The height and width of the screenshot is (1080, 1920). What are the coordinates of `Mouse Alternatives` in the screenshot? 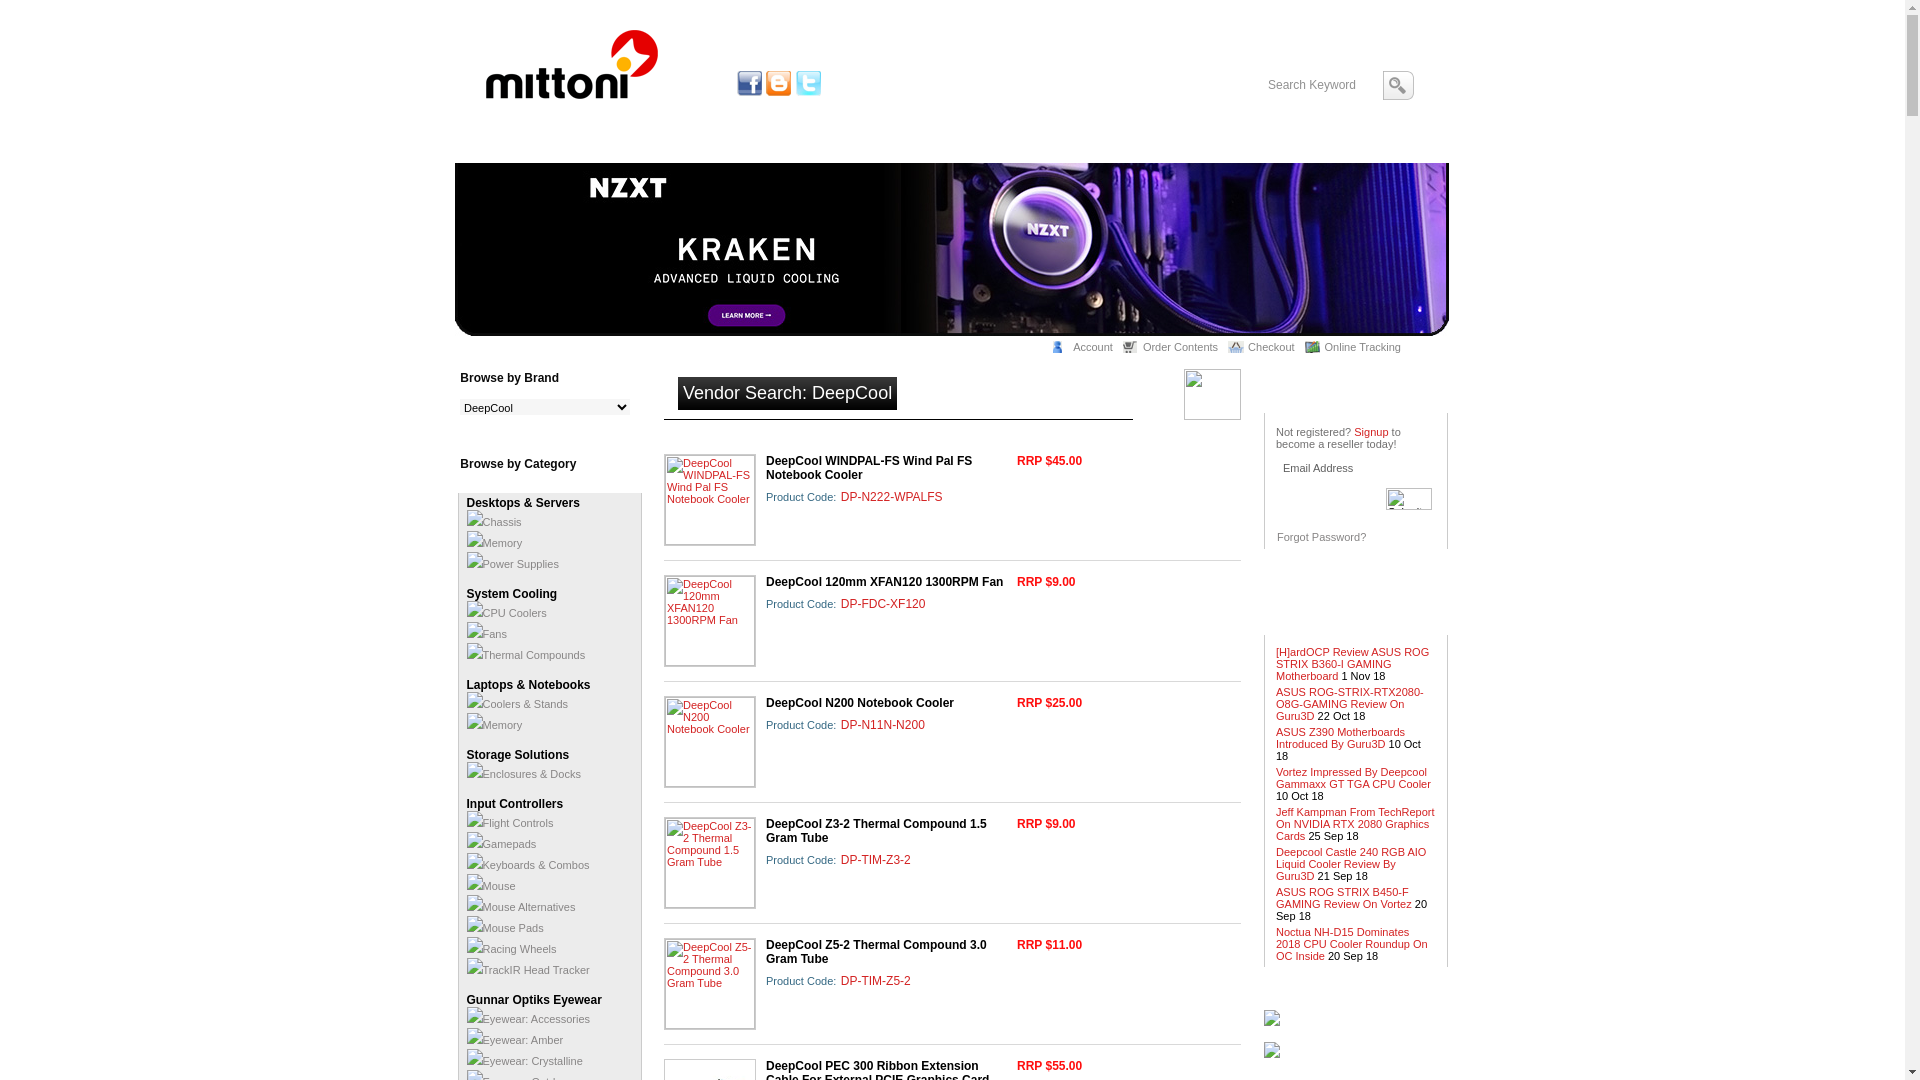 It's located at (520, 907).